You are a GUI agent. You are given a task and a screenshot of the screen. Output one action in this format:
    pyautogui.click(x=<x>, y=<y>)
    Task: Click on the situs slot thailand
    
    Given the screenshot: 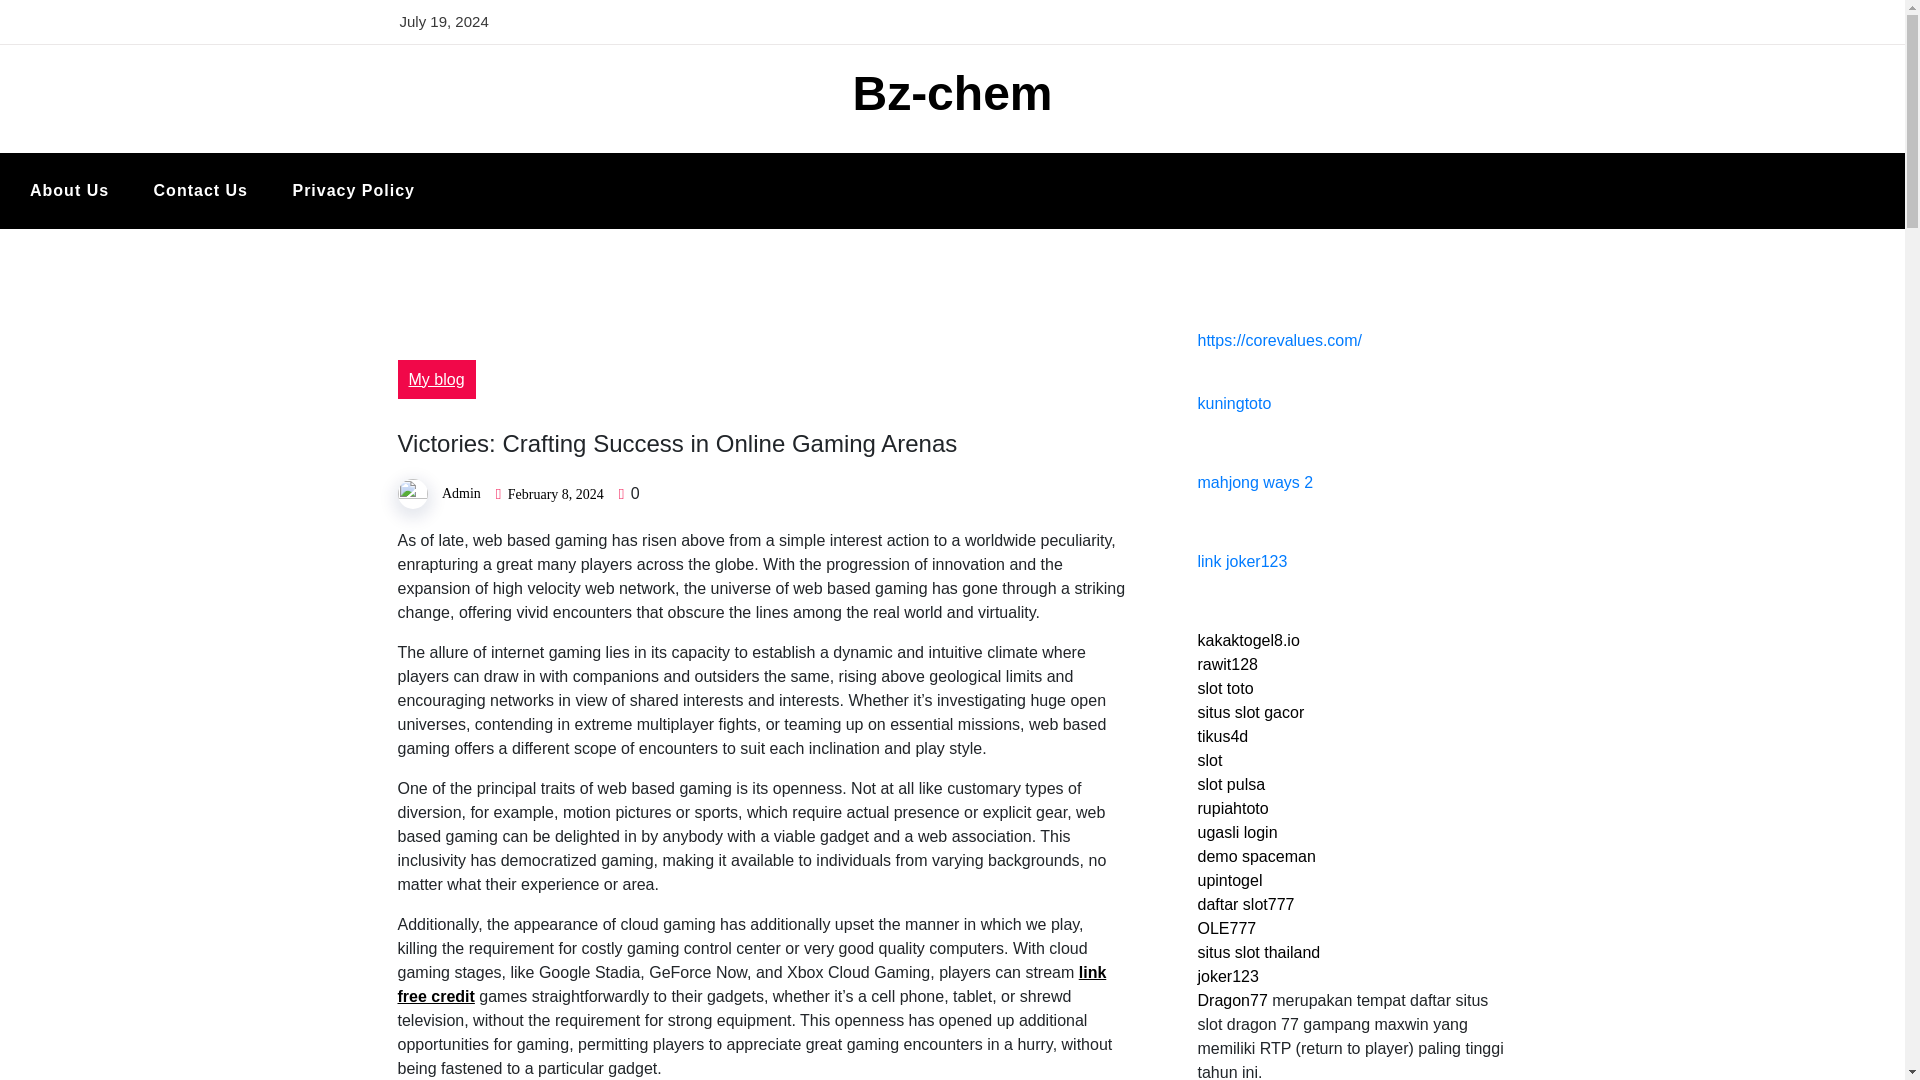 What is the action you would take?
    pyautogui.click(x=1259, y=952)
    